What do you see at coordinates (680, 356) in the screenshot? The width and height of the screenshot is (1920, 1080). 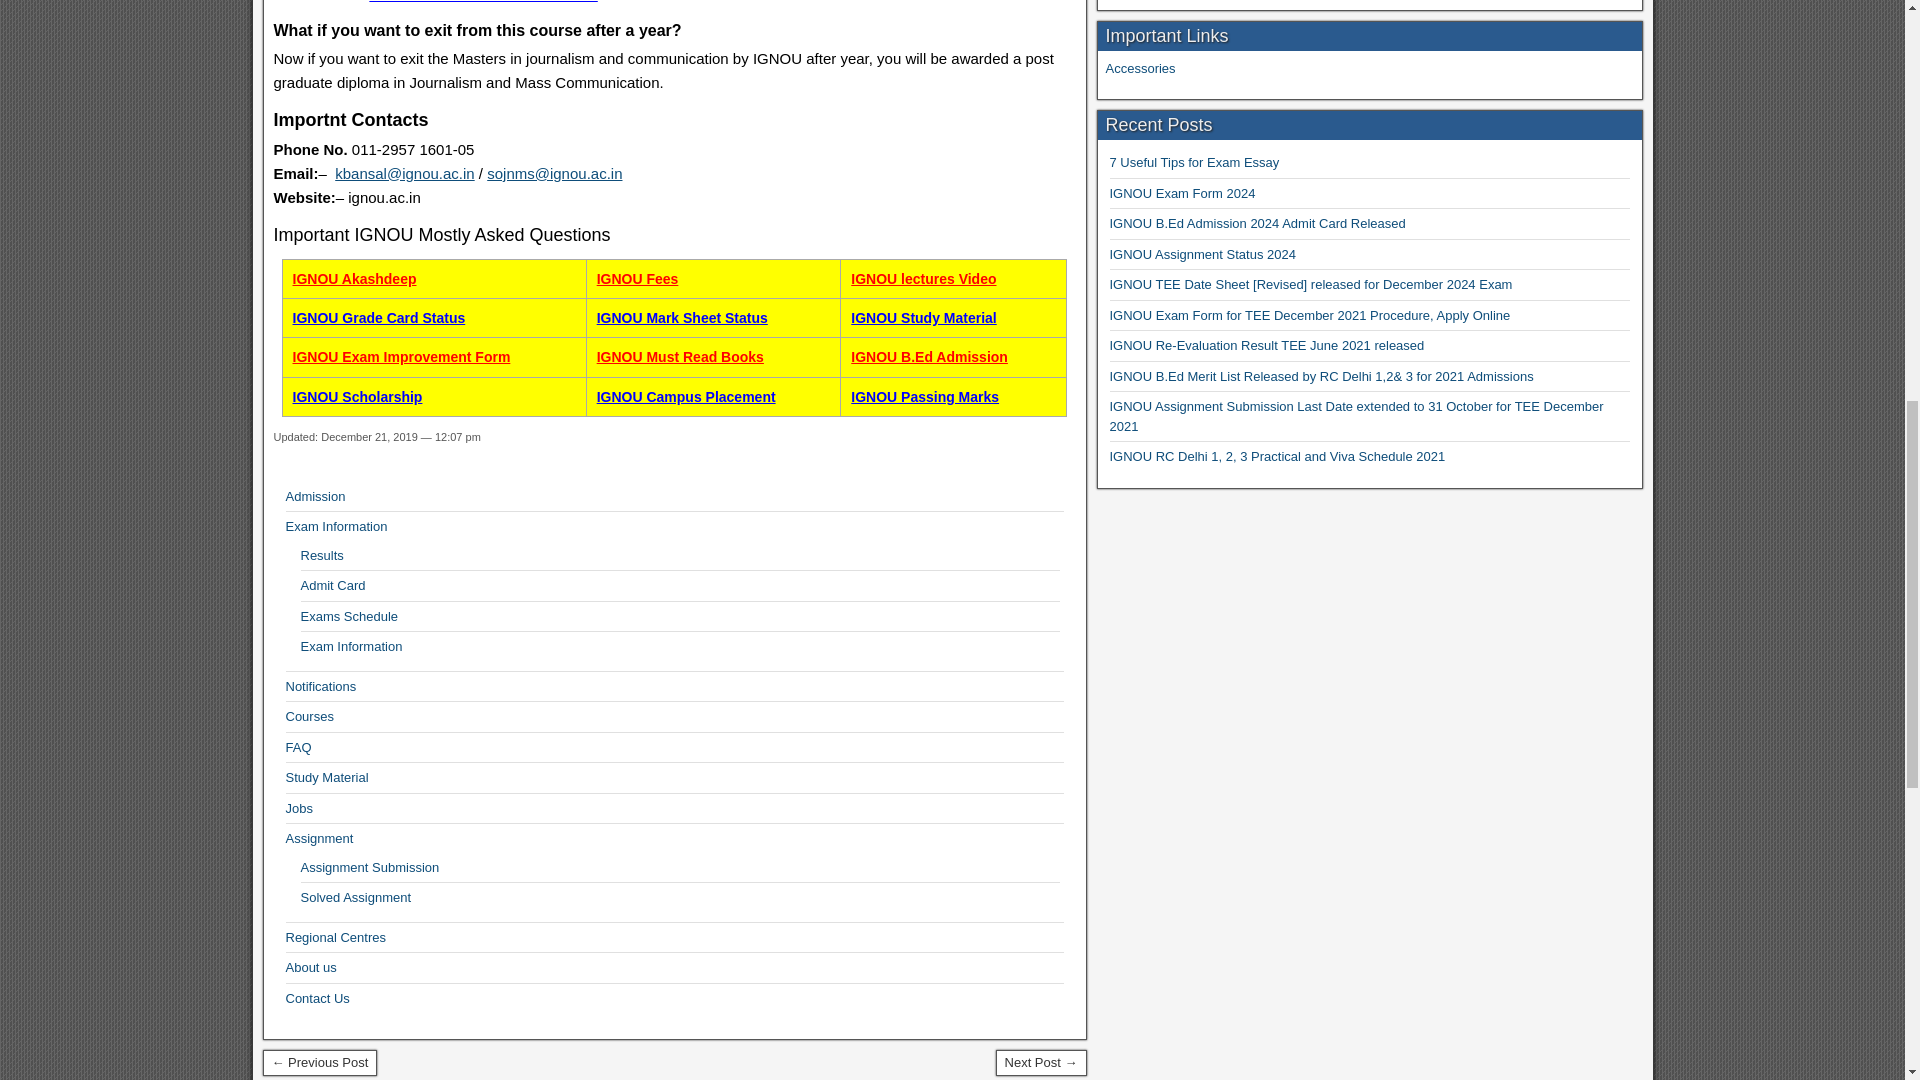 I see `IGNOU Must Read Books` at bounding box center [680, 356].